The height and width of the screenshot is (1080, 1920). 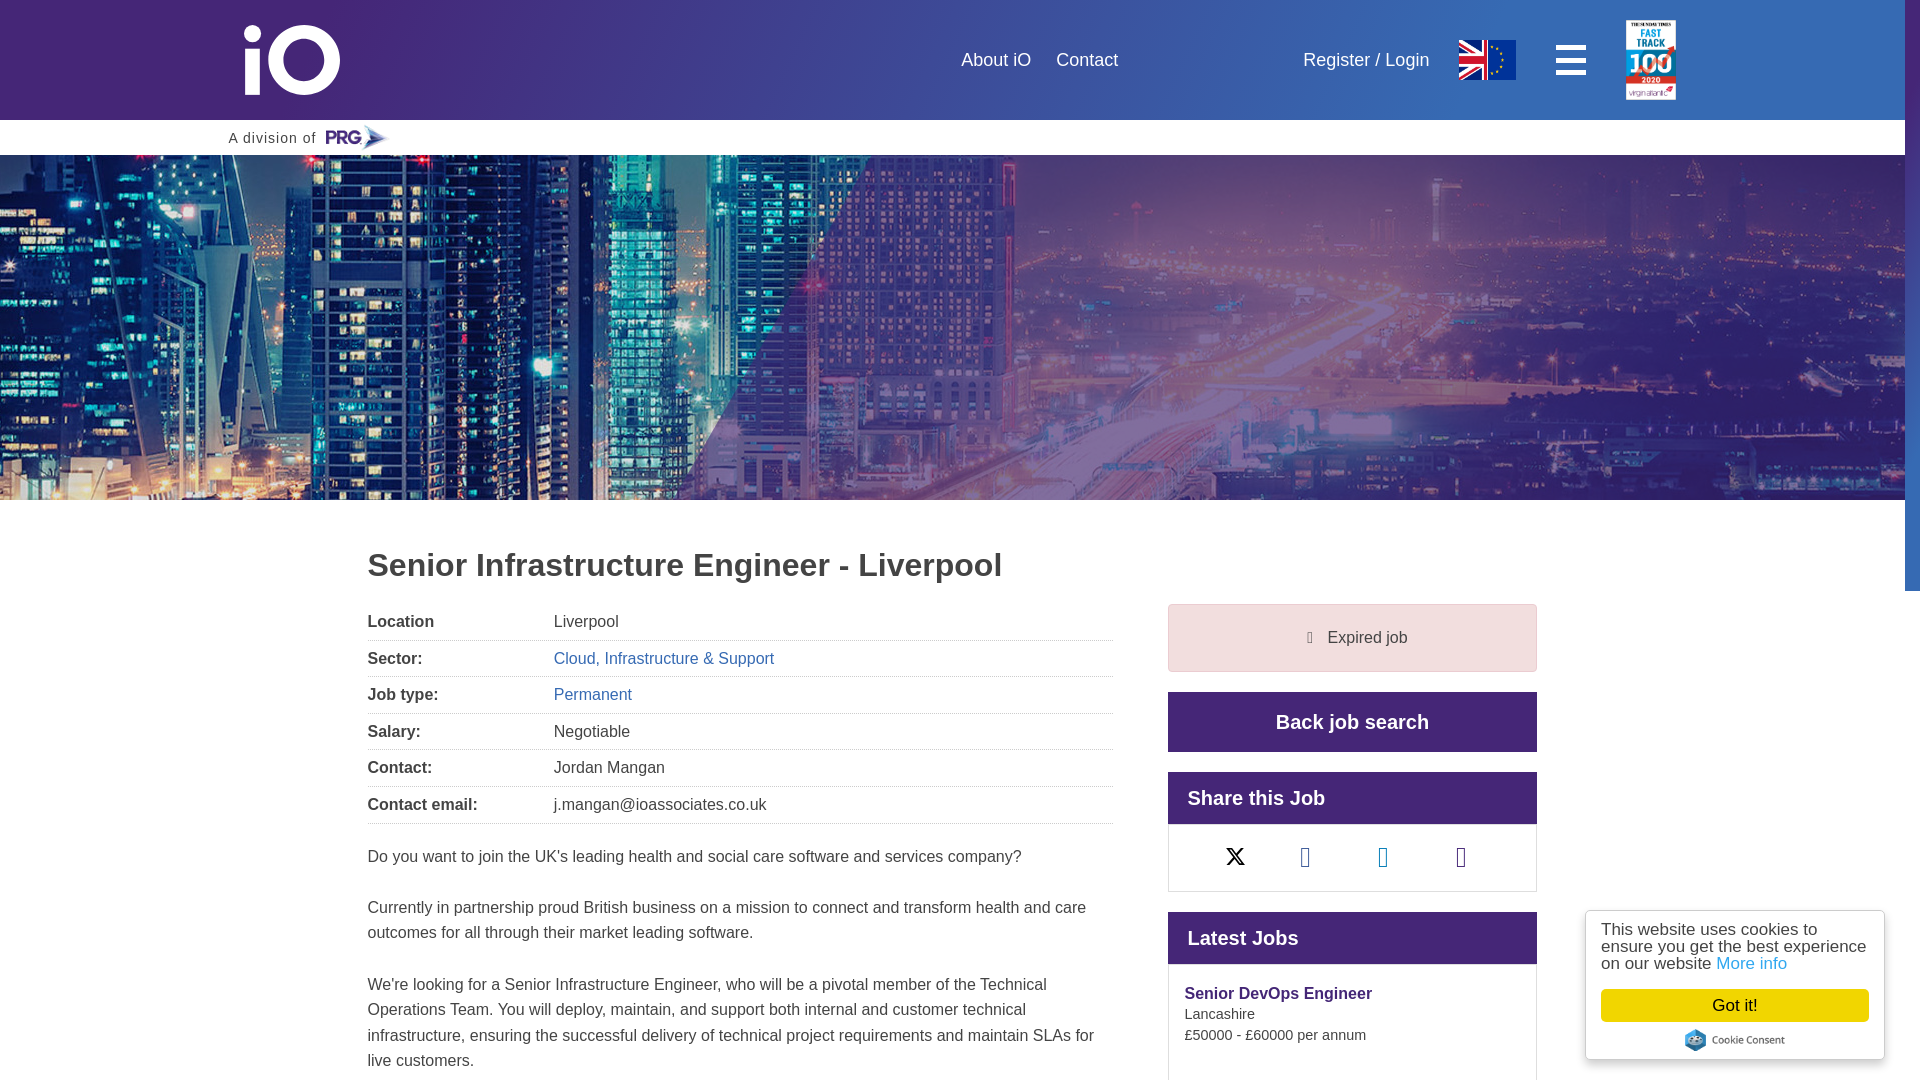 I want to click on About iO, so click(x=996, y=60).